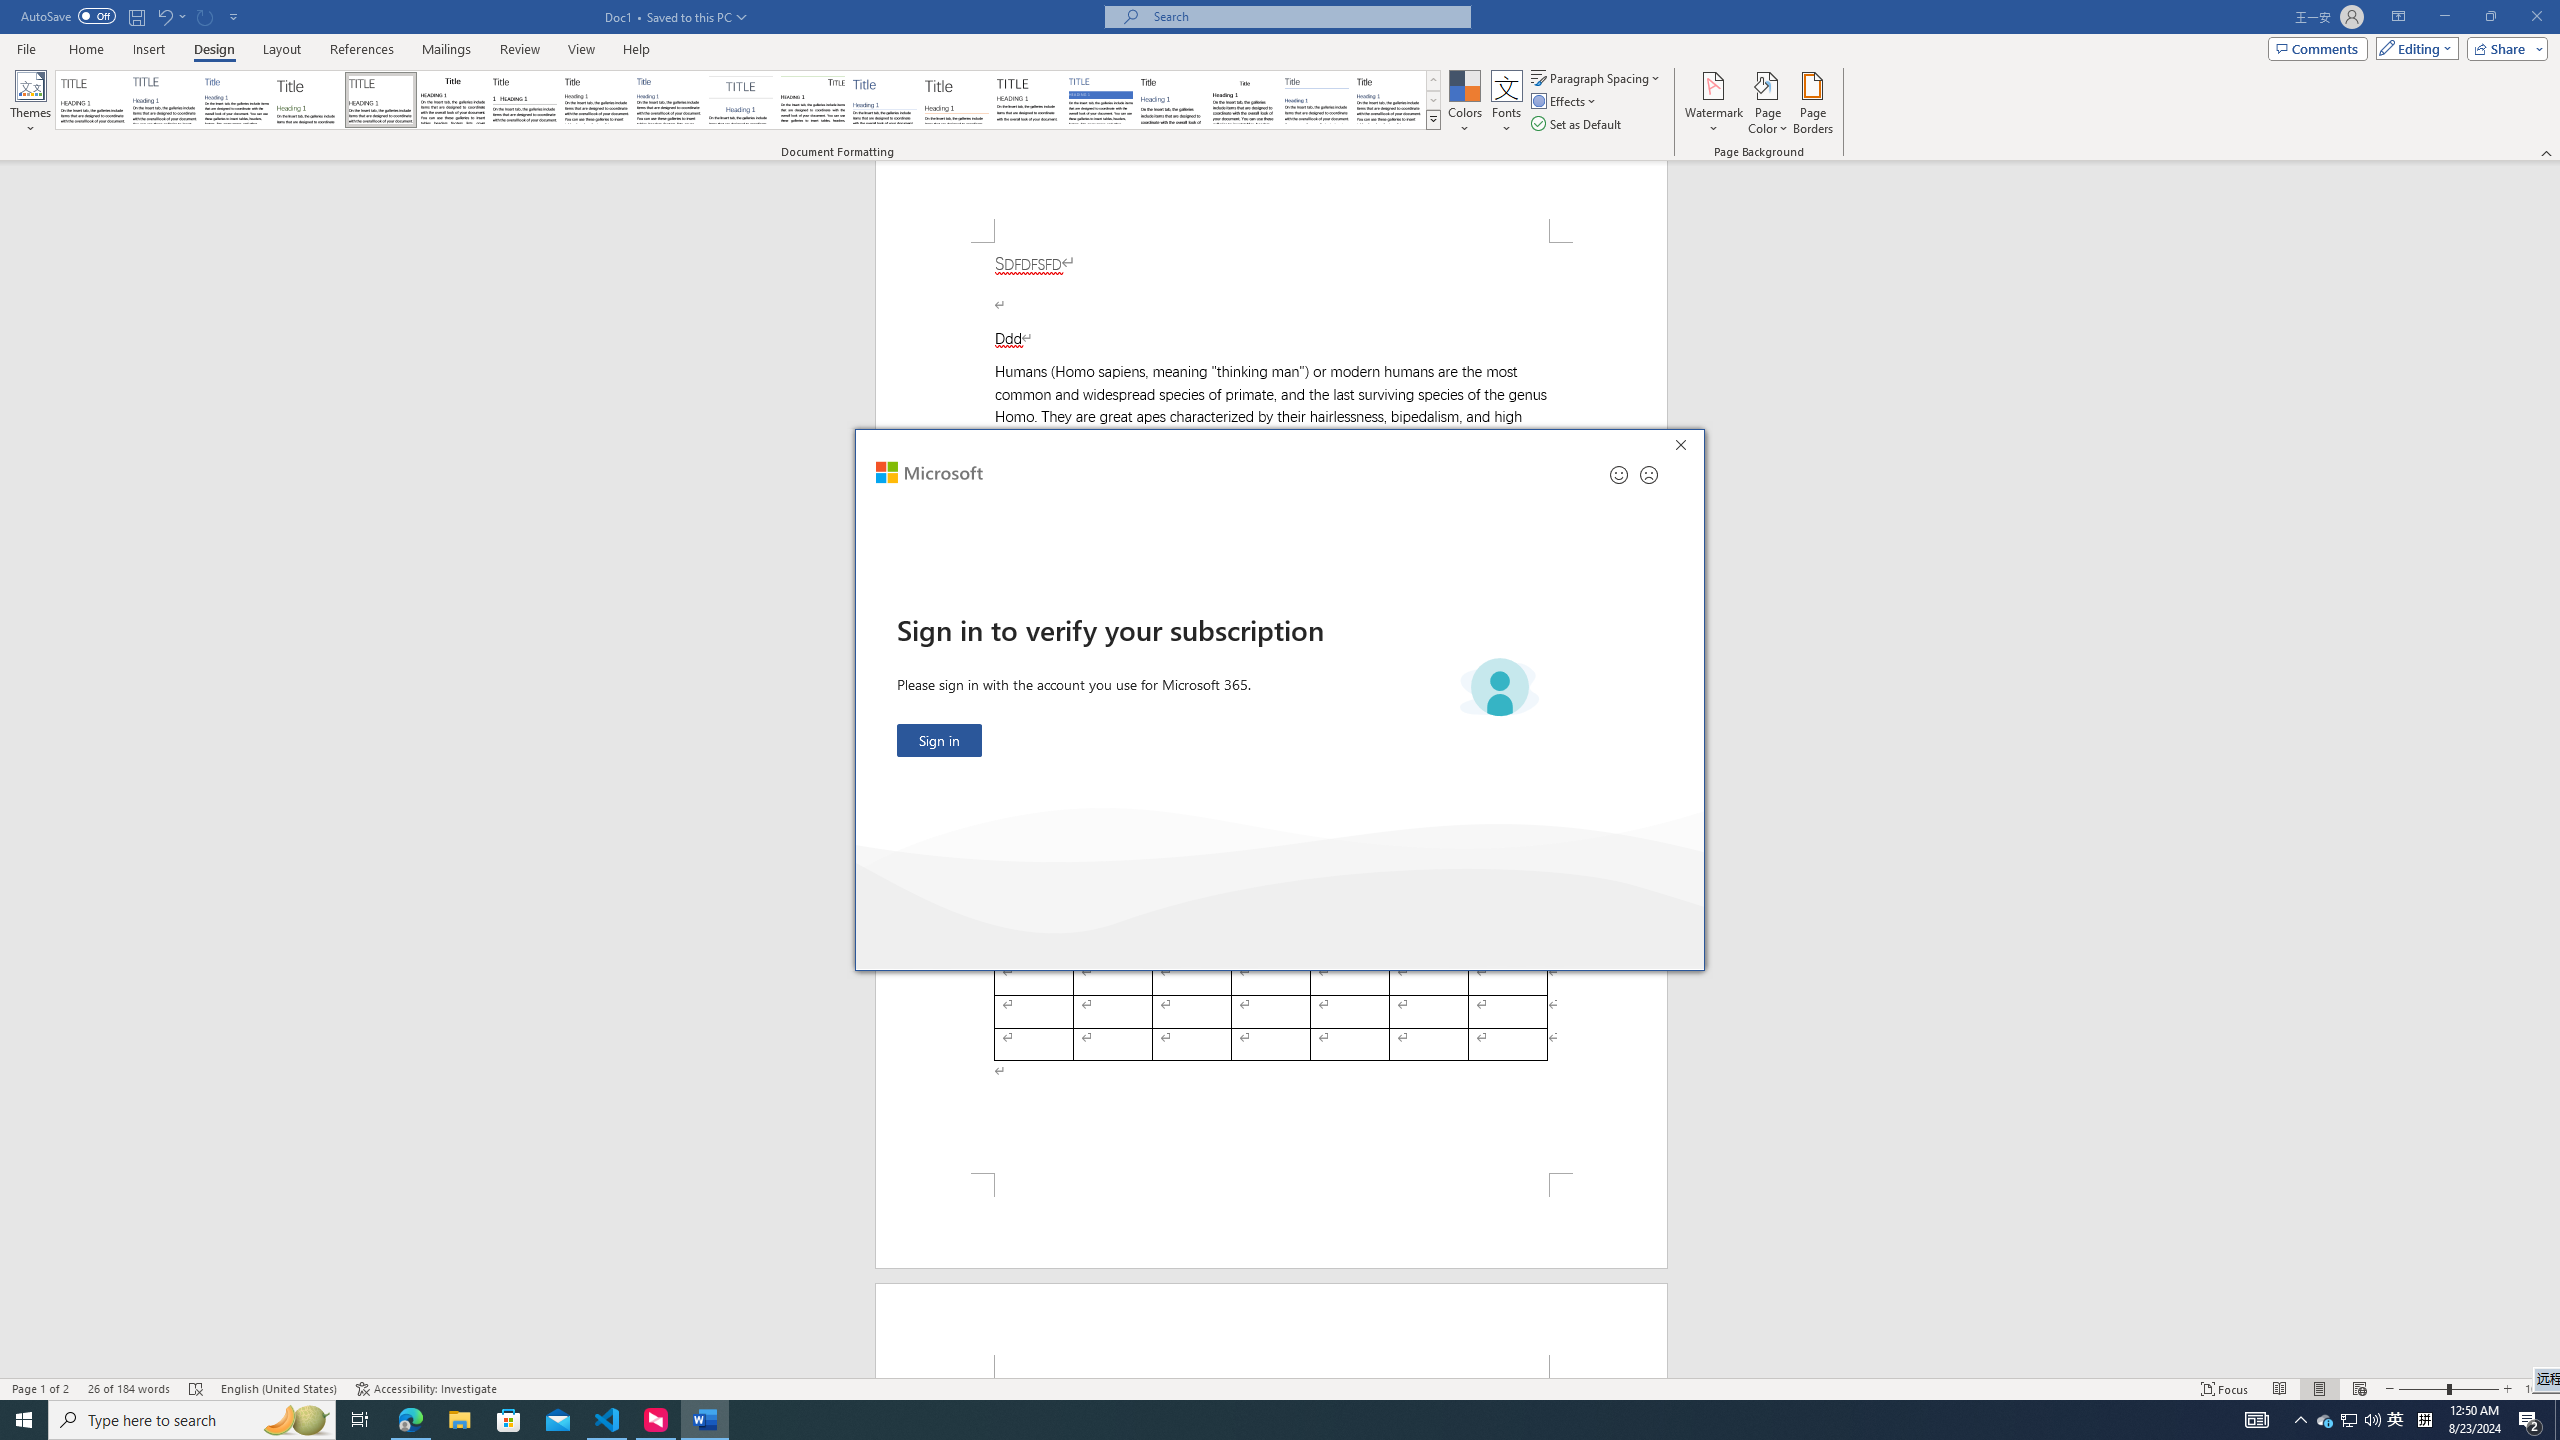 The height and width of the screenshot is (1440, 2560). What do you see at coordinates (1433, 119) in the screenshot?
I see `Style Set` at bounding box center [1433, 119].